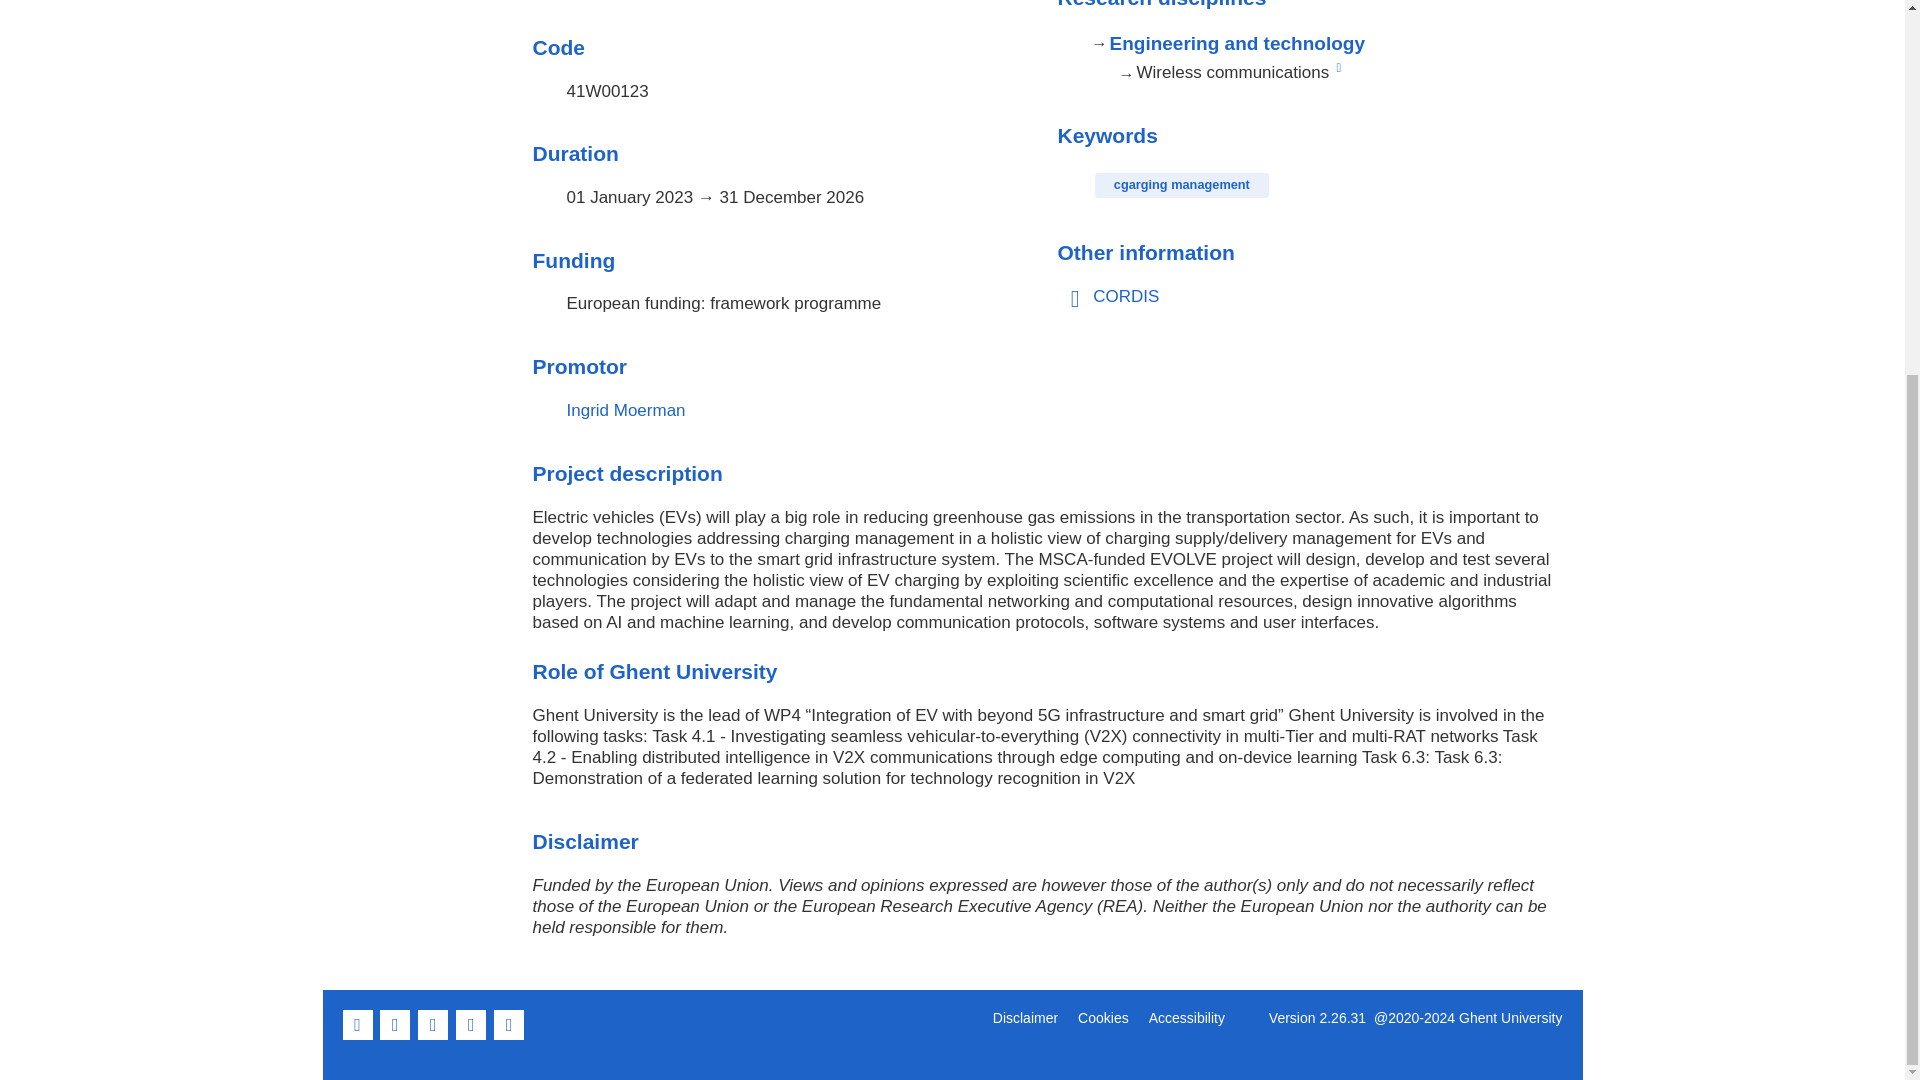  What do you see at coordinates (510, 1036) in the screenshot?
I see `Instagram` at bounding box center [510, 1036].